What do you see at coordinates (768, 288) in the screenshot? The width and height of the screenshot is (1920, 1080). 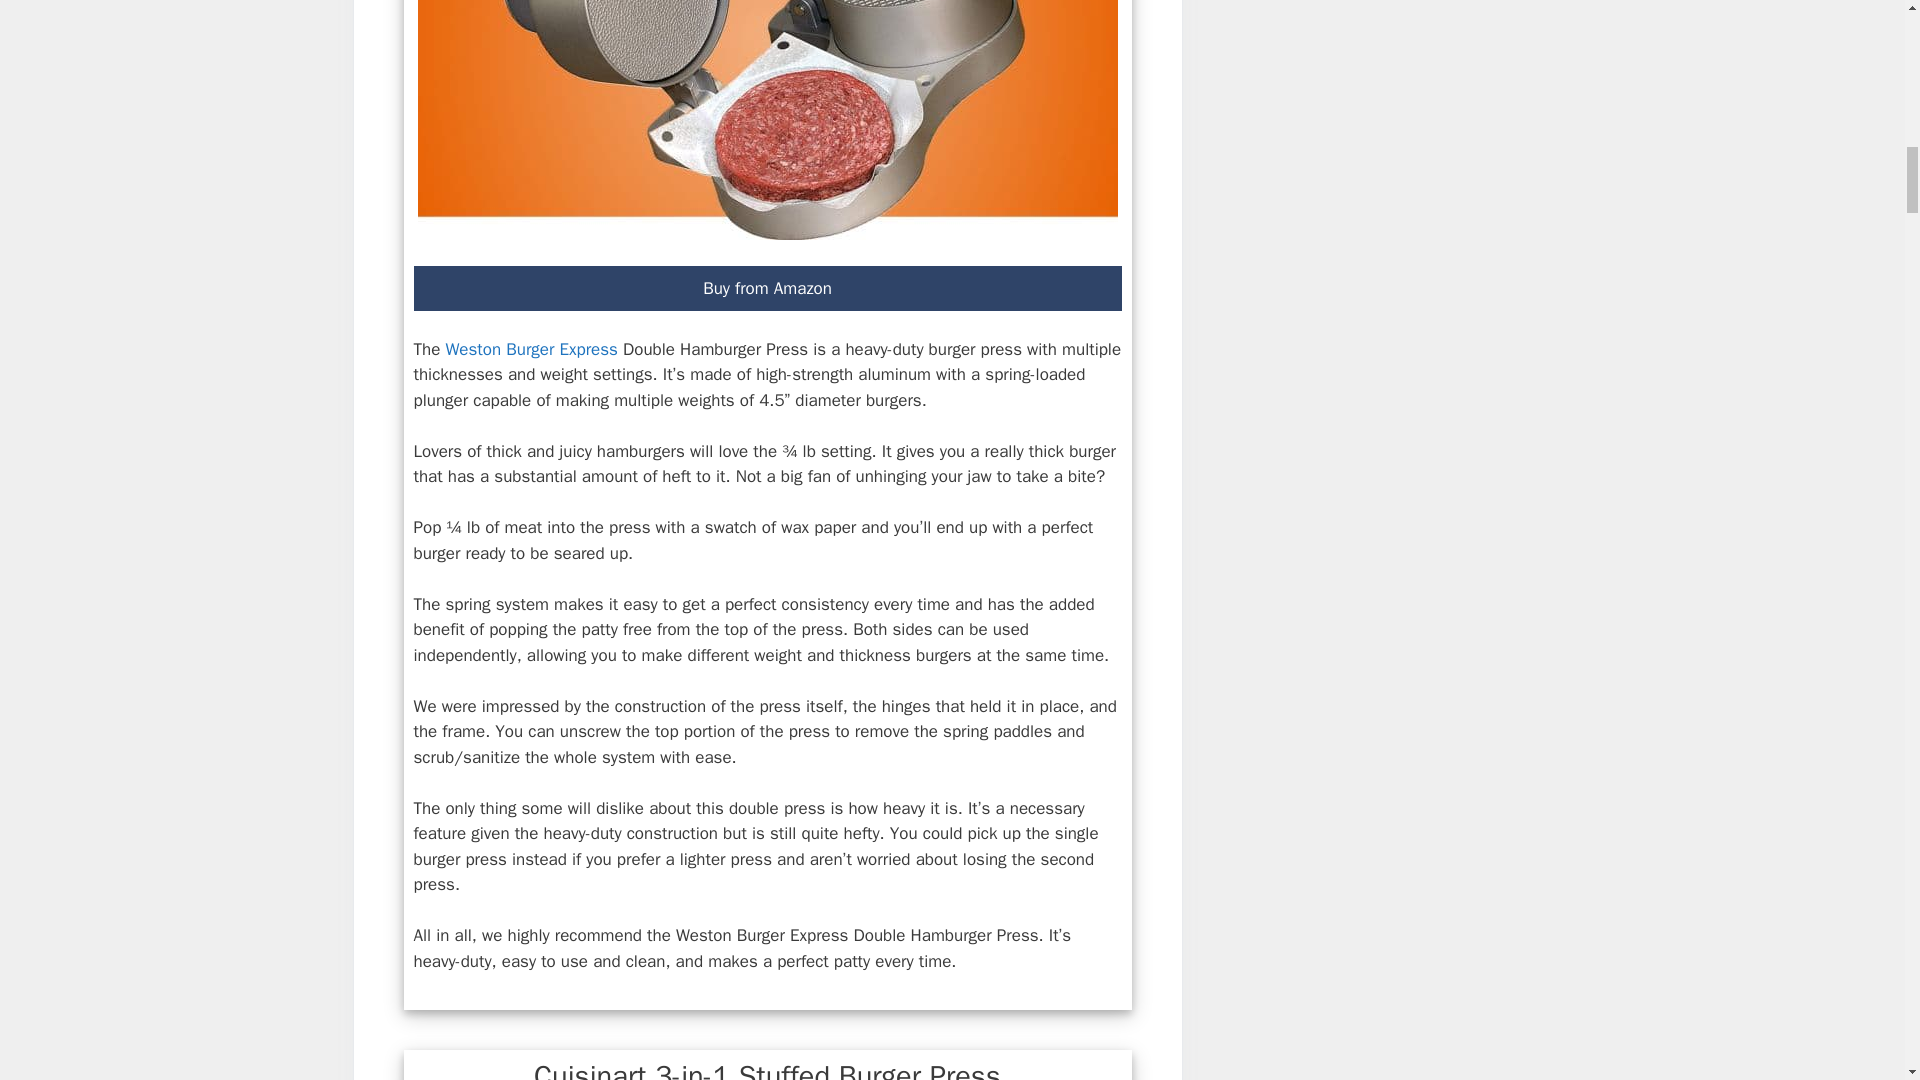 I see `Buy from Amazon` at bounding box center [768, 288].